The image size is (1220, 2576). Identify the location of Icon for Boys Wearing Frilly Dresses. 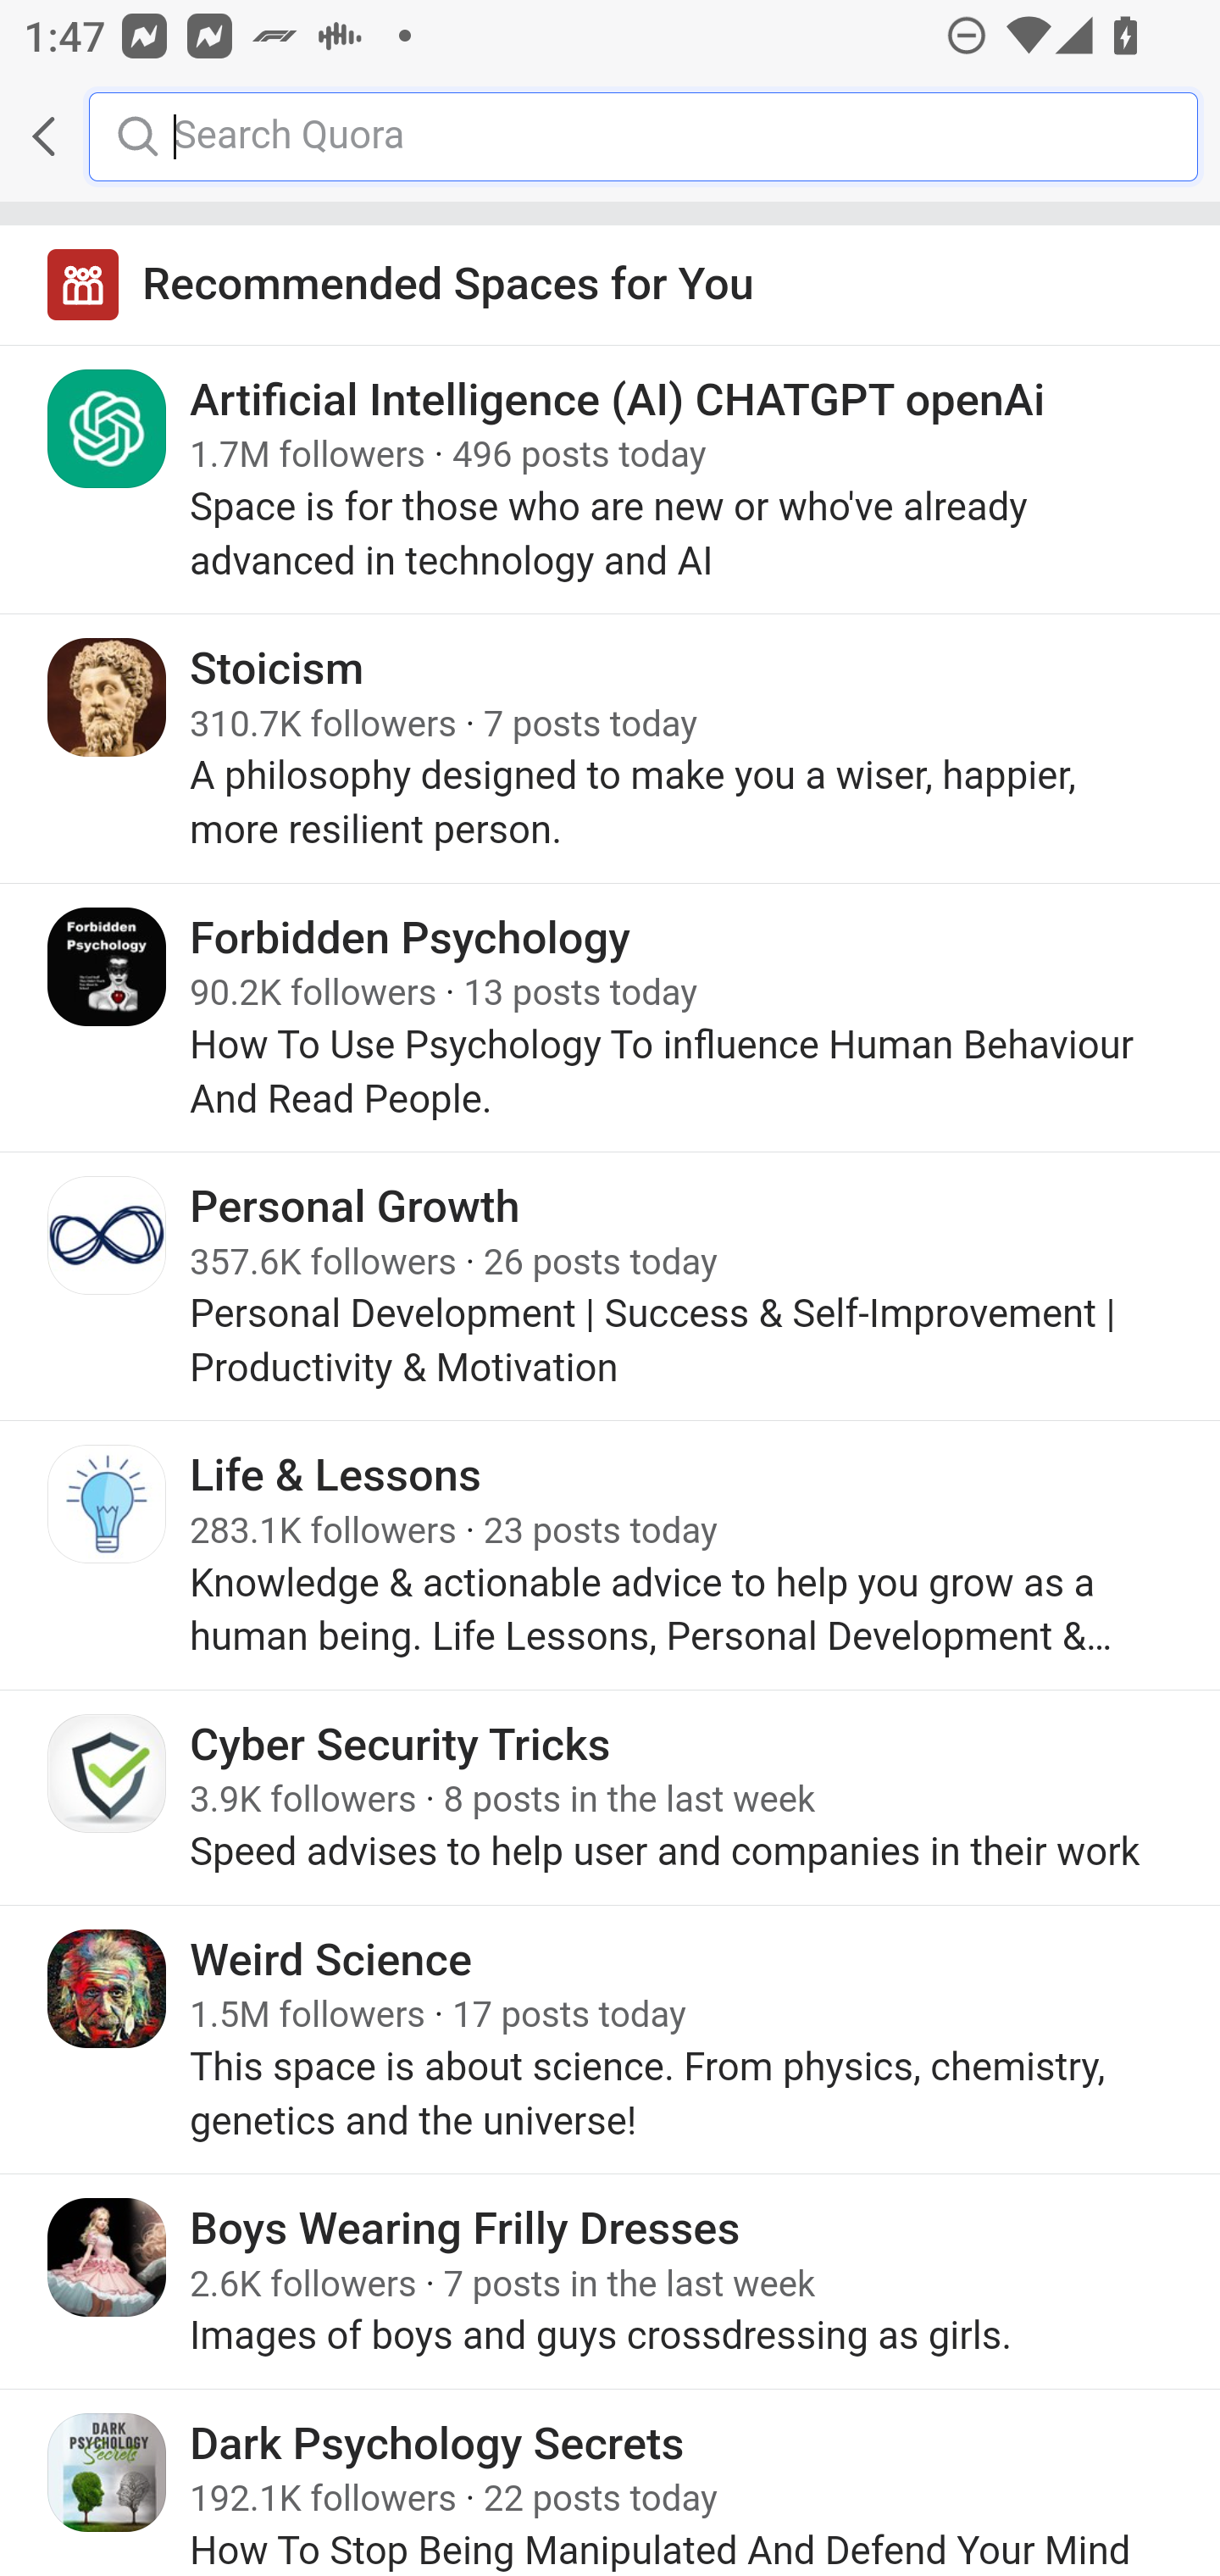
(108, 2257).